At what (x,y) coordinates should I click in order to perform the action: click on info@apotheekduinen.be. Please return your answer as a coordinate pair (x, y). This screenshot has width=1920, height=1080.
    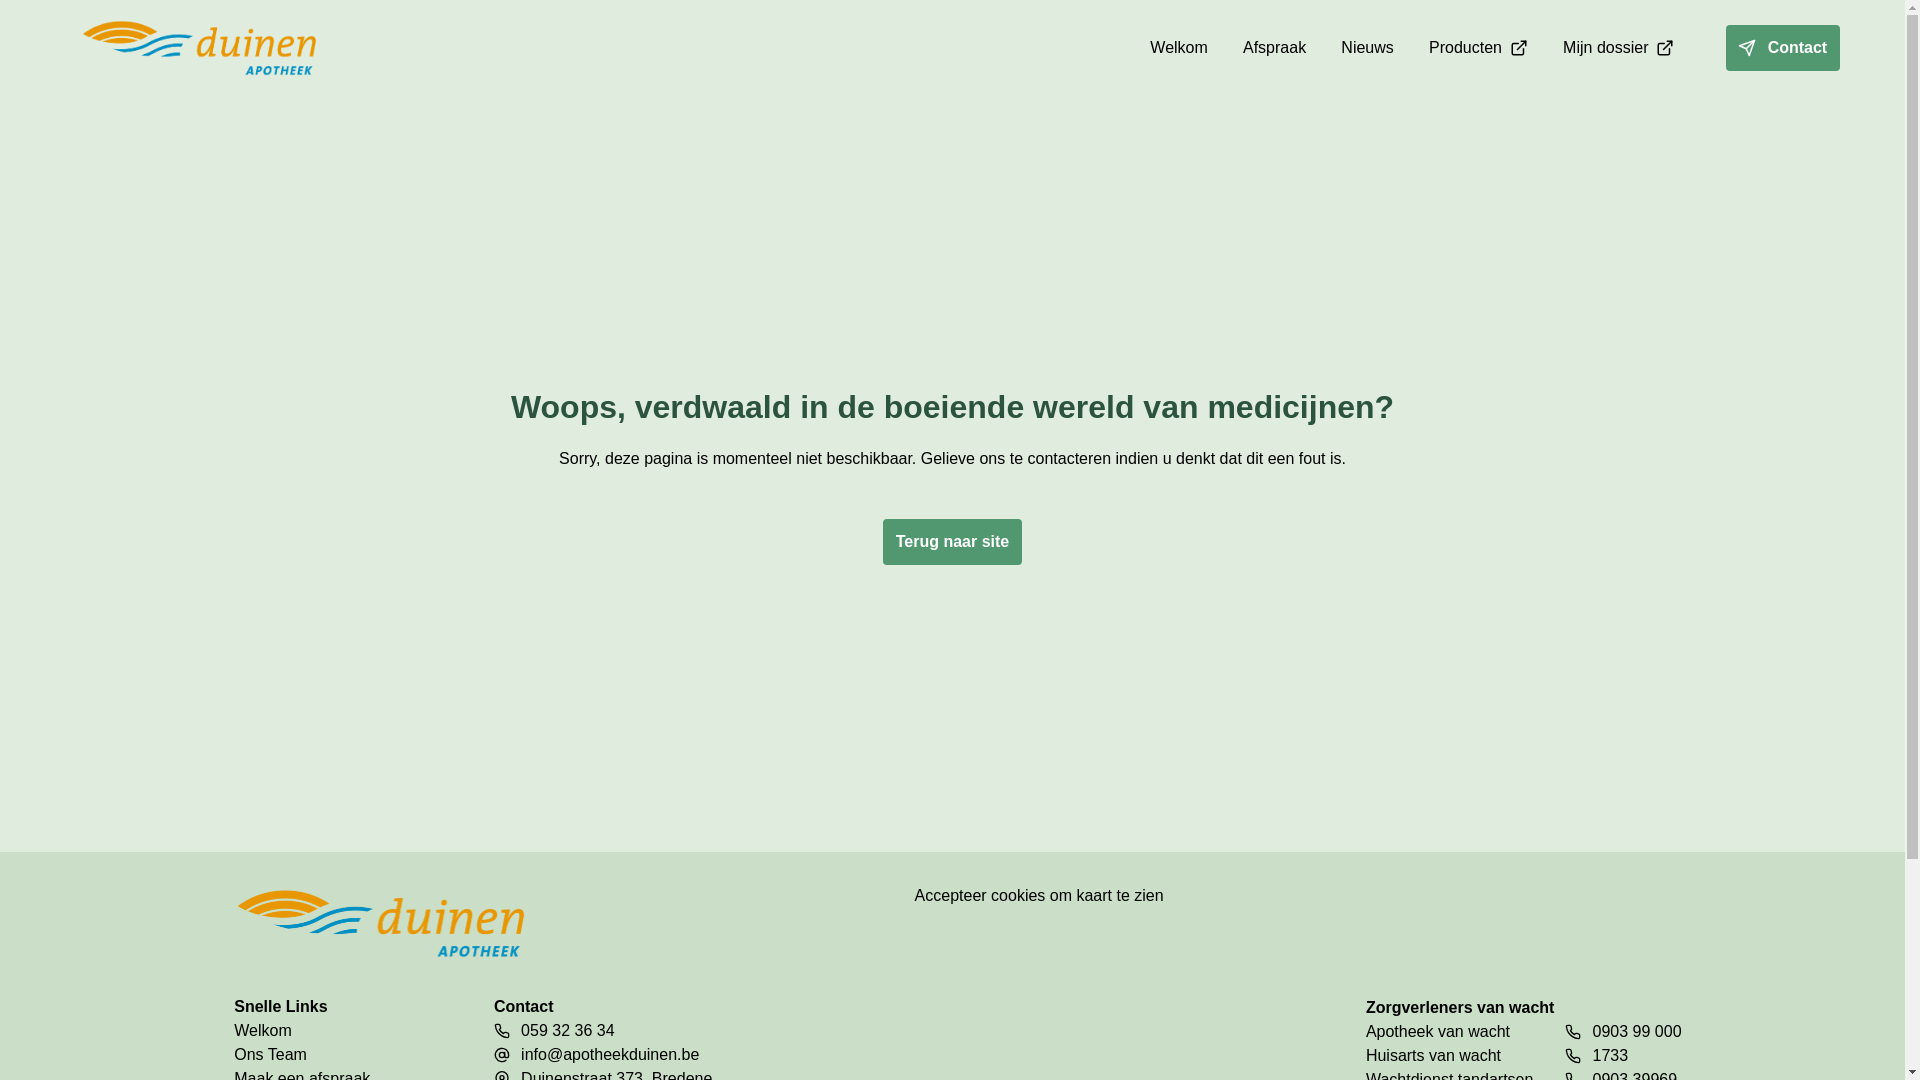
    Looking at the image, I should click on (610, 1055).